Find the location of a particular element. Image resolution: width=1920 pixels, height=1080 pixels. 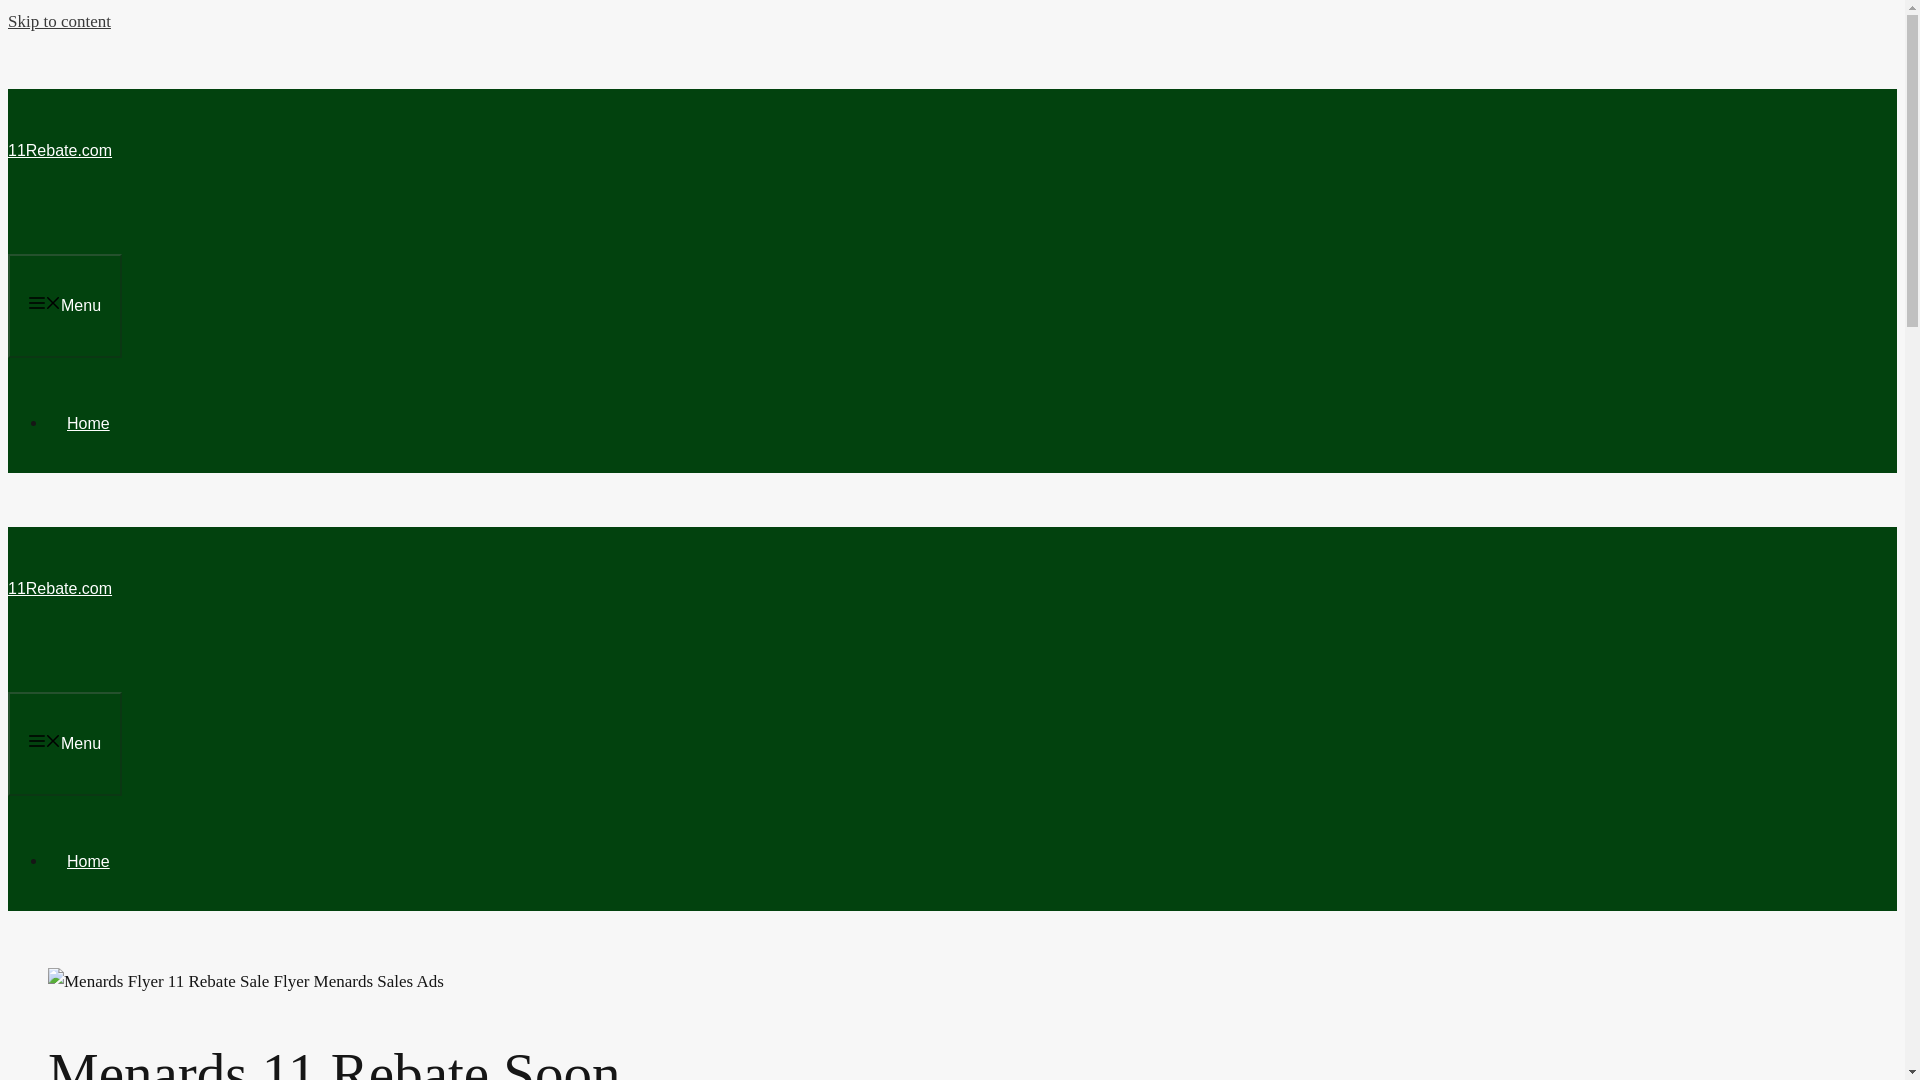

Skip to content is located at coordinates (59, 21).